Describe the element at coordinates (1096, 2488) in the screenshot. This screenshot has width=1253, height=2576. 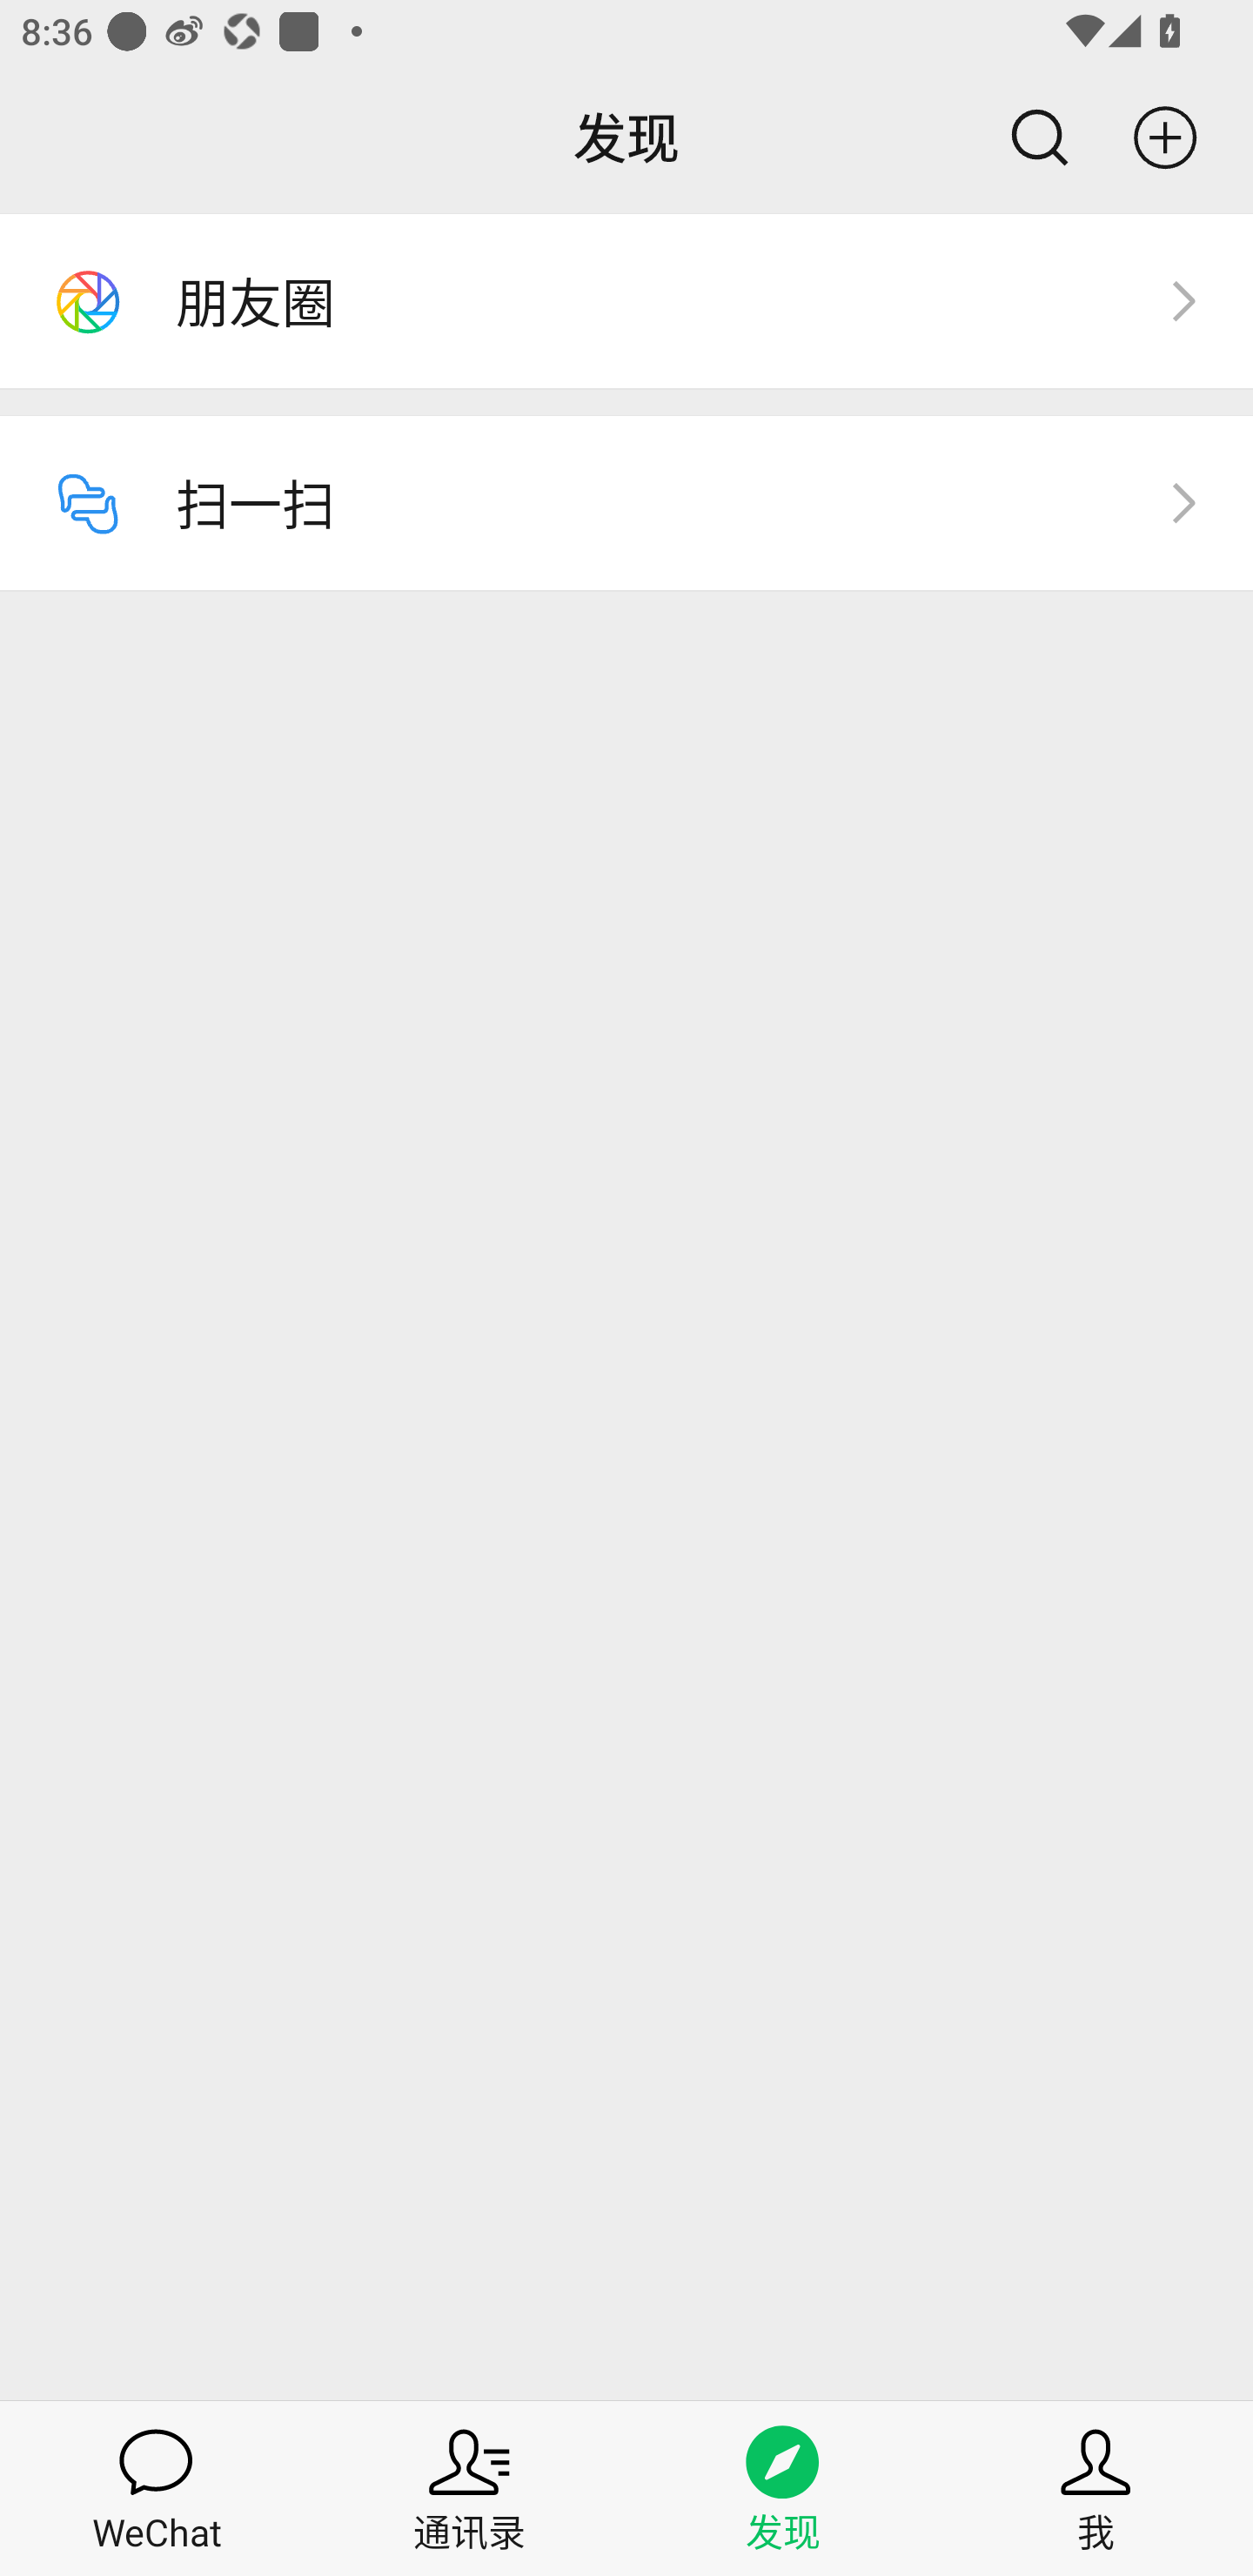
I see `我` at that location.